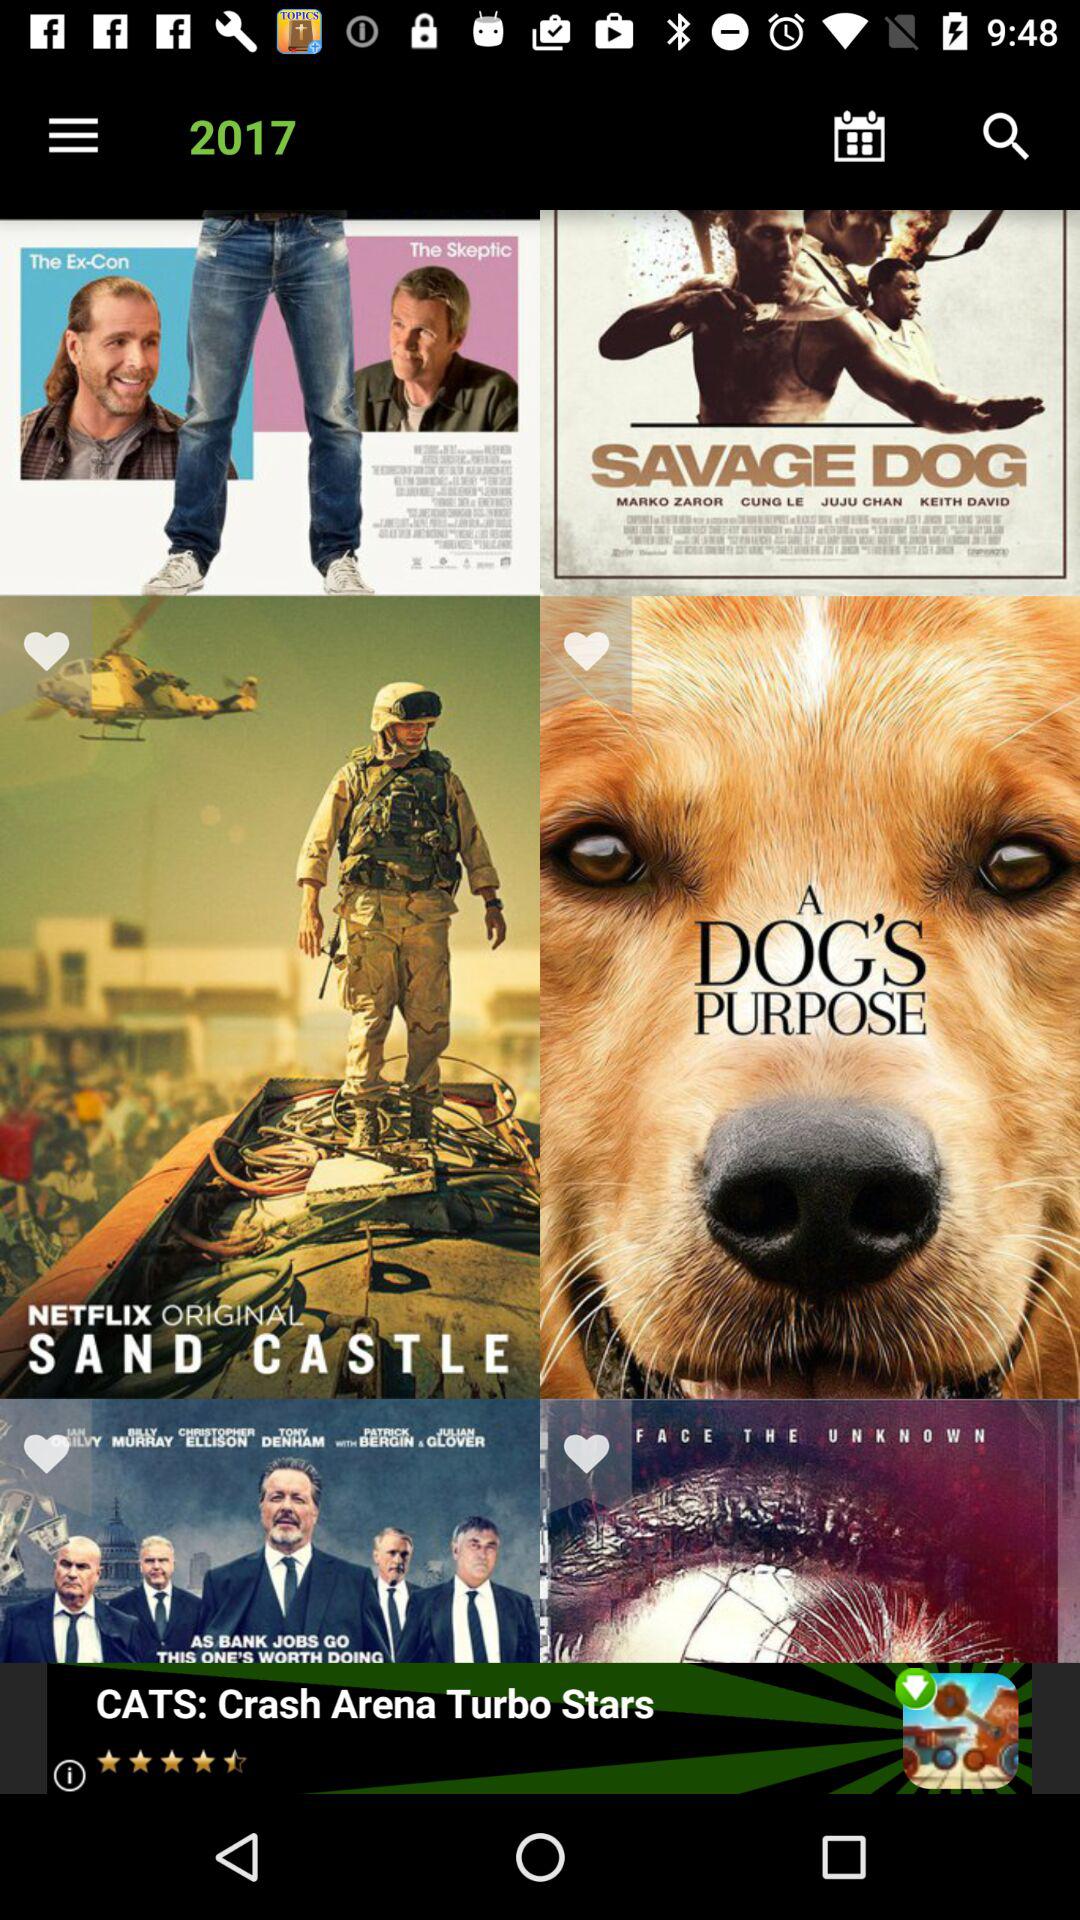 The width and height of the screenshot is (1080, 1920). What do you see at coordinates (59, 655) in the screenshot?
I see `like` at bounding box center [59, 655].